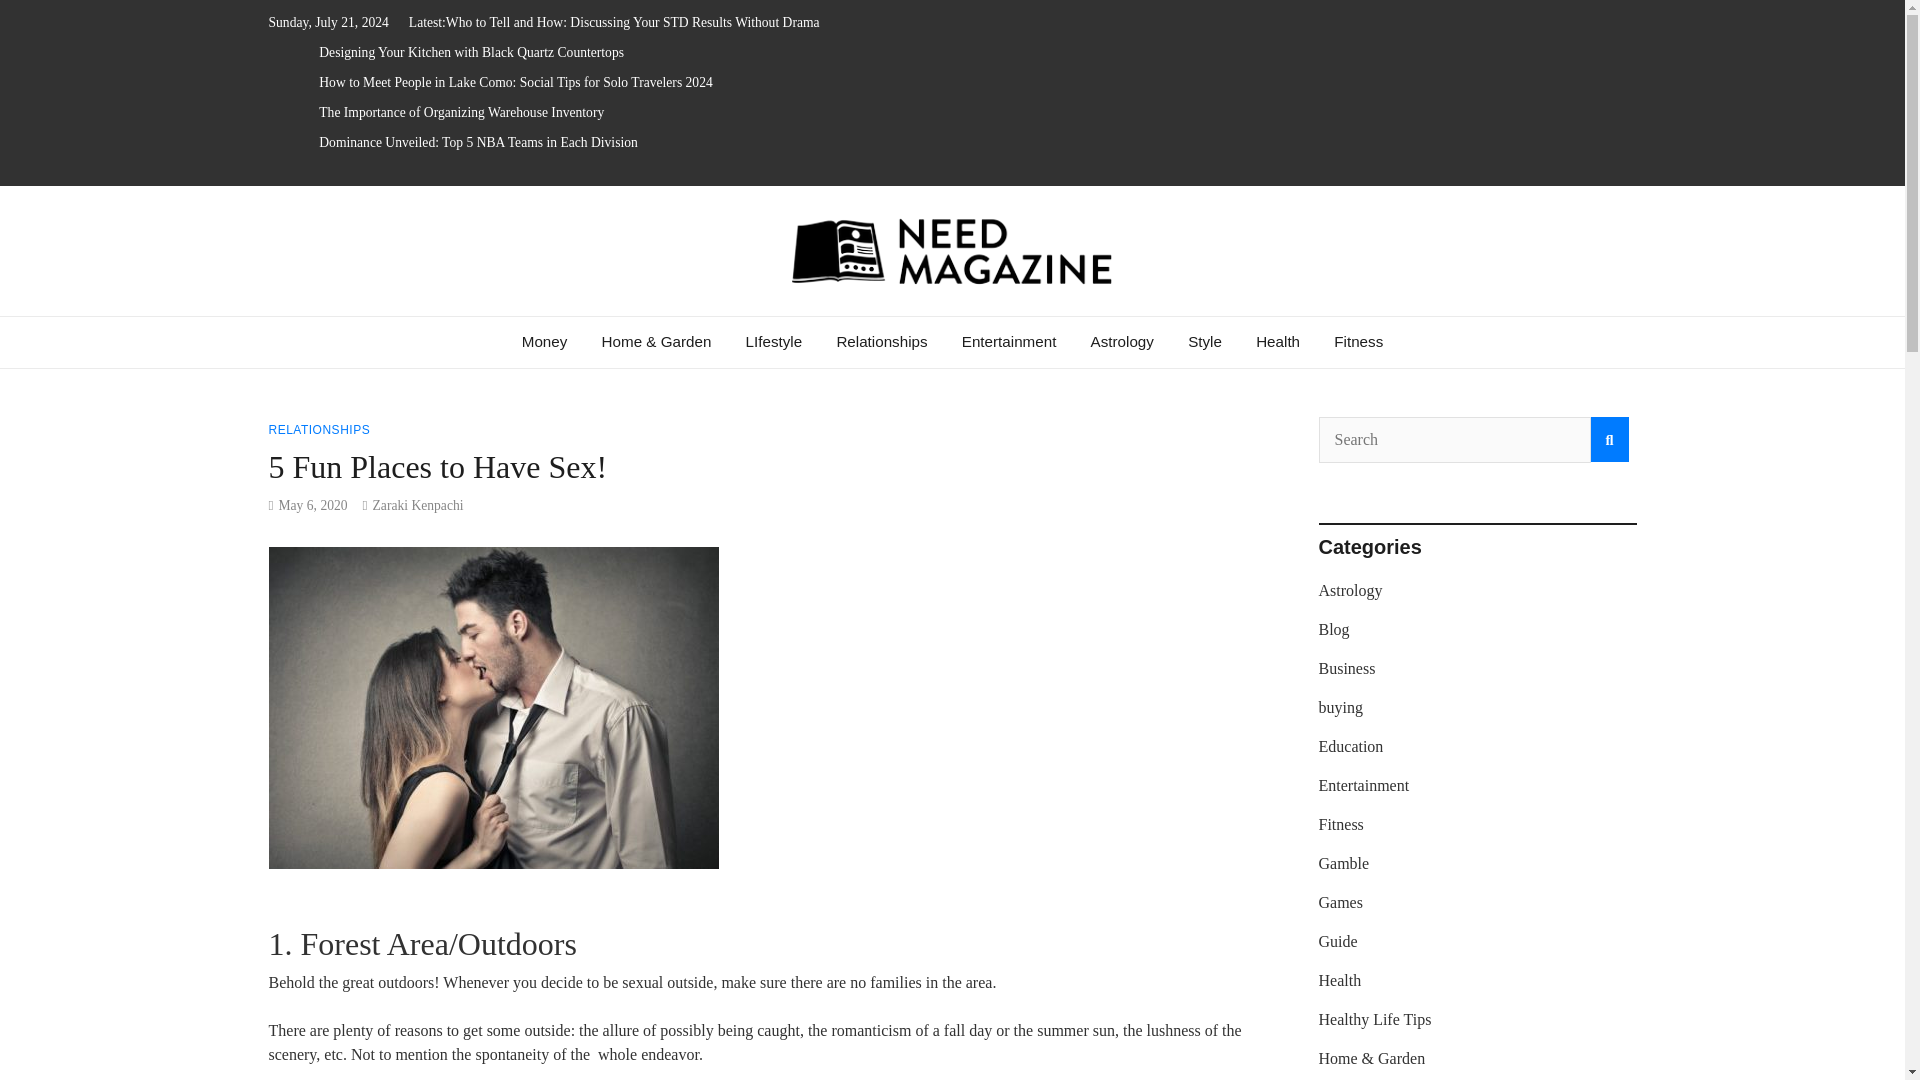  I want to click on Astrology, so click(1122, 342).